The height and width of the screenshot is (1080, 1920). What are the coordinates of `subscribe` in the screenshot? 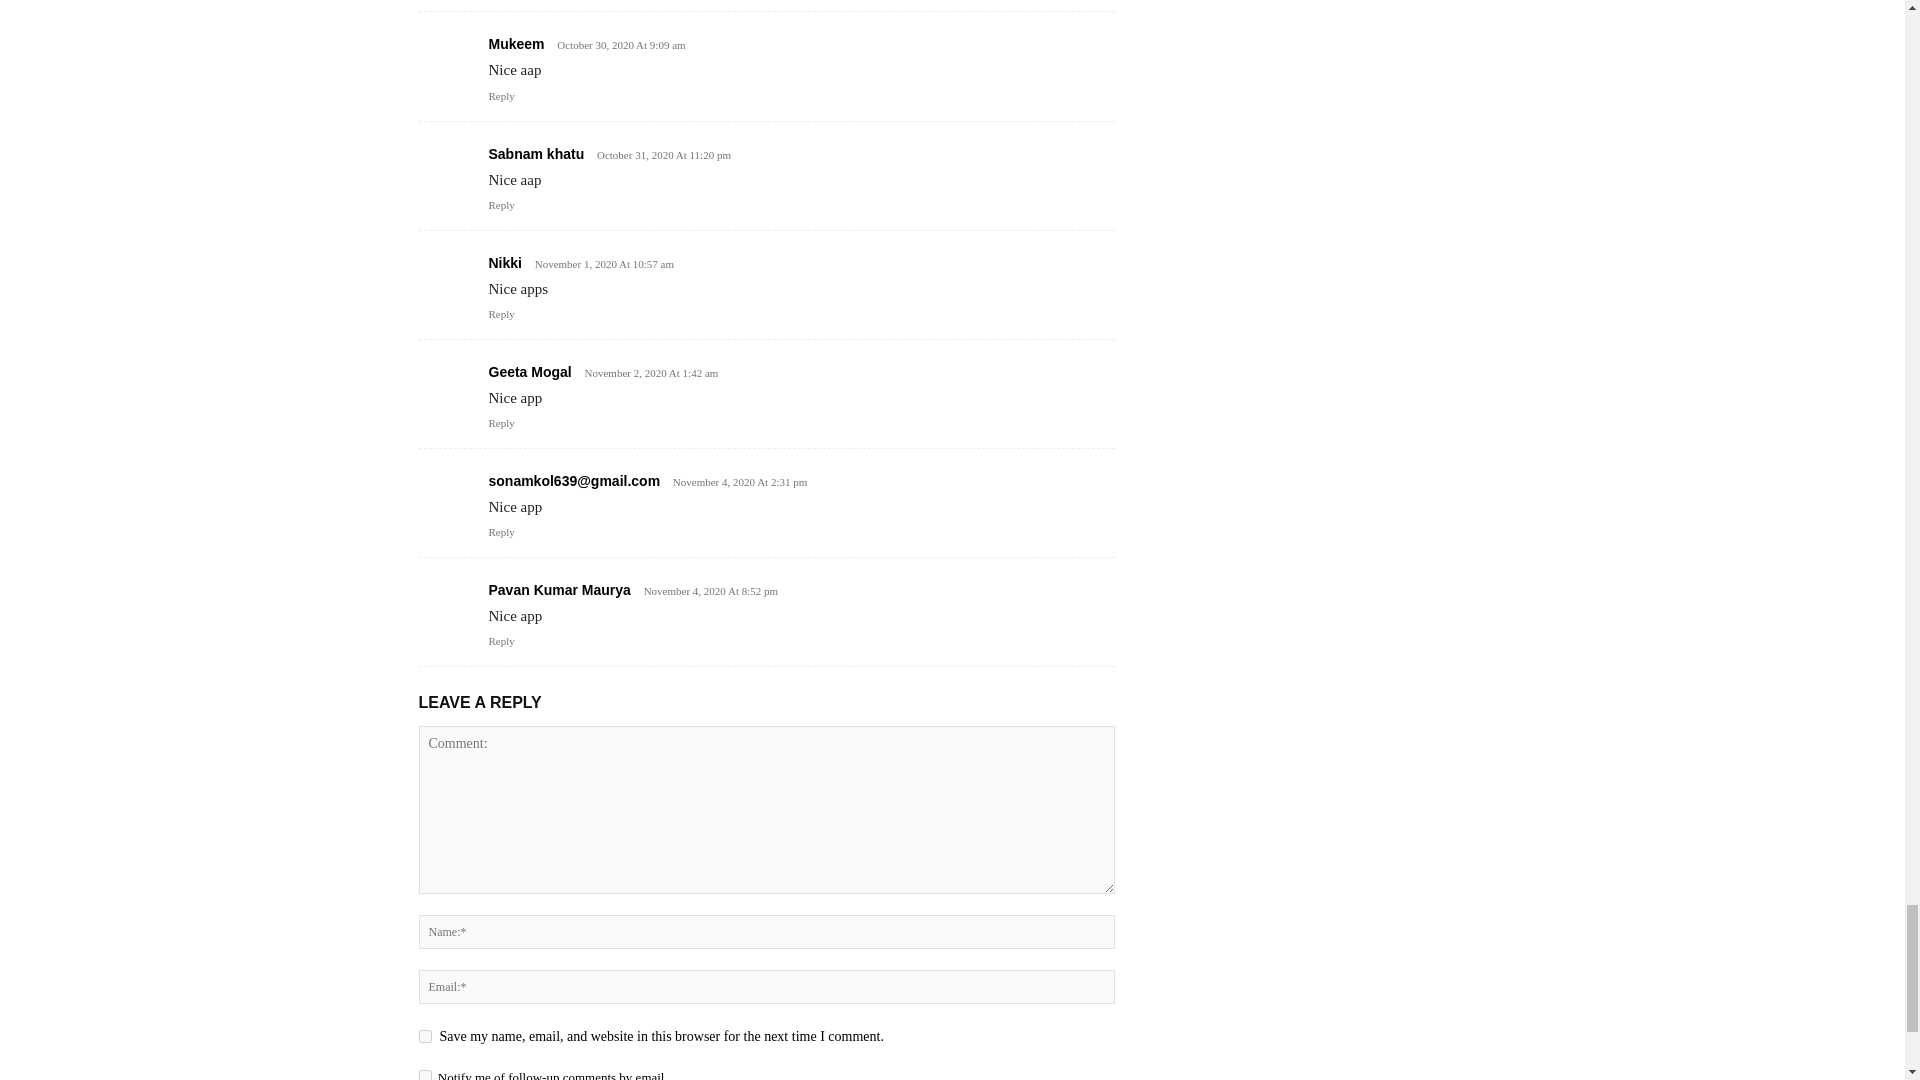 It's located at (424, 1075).